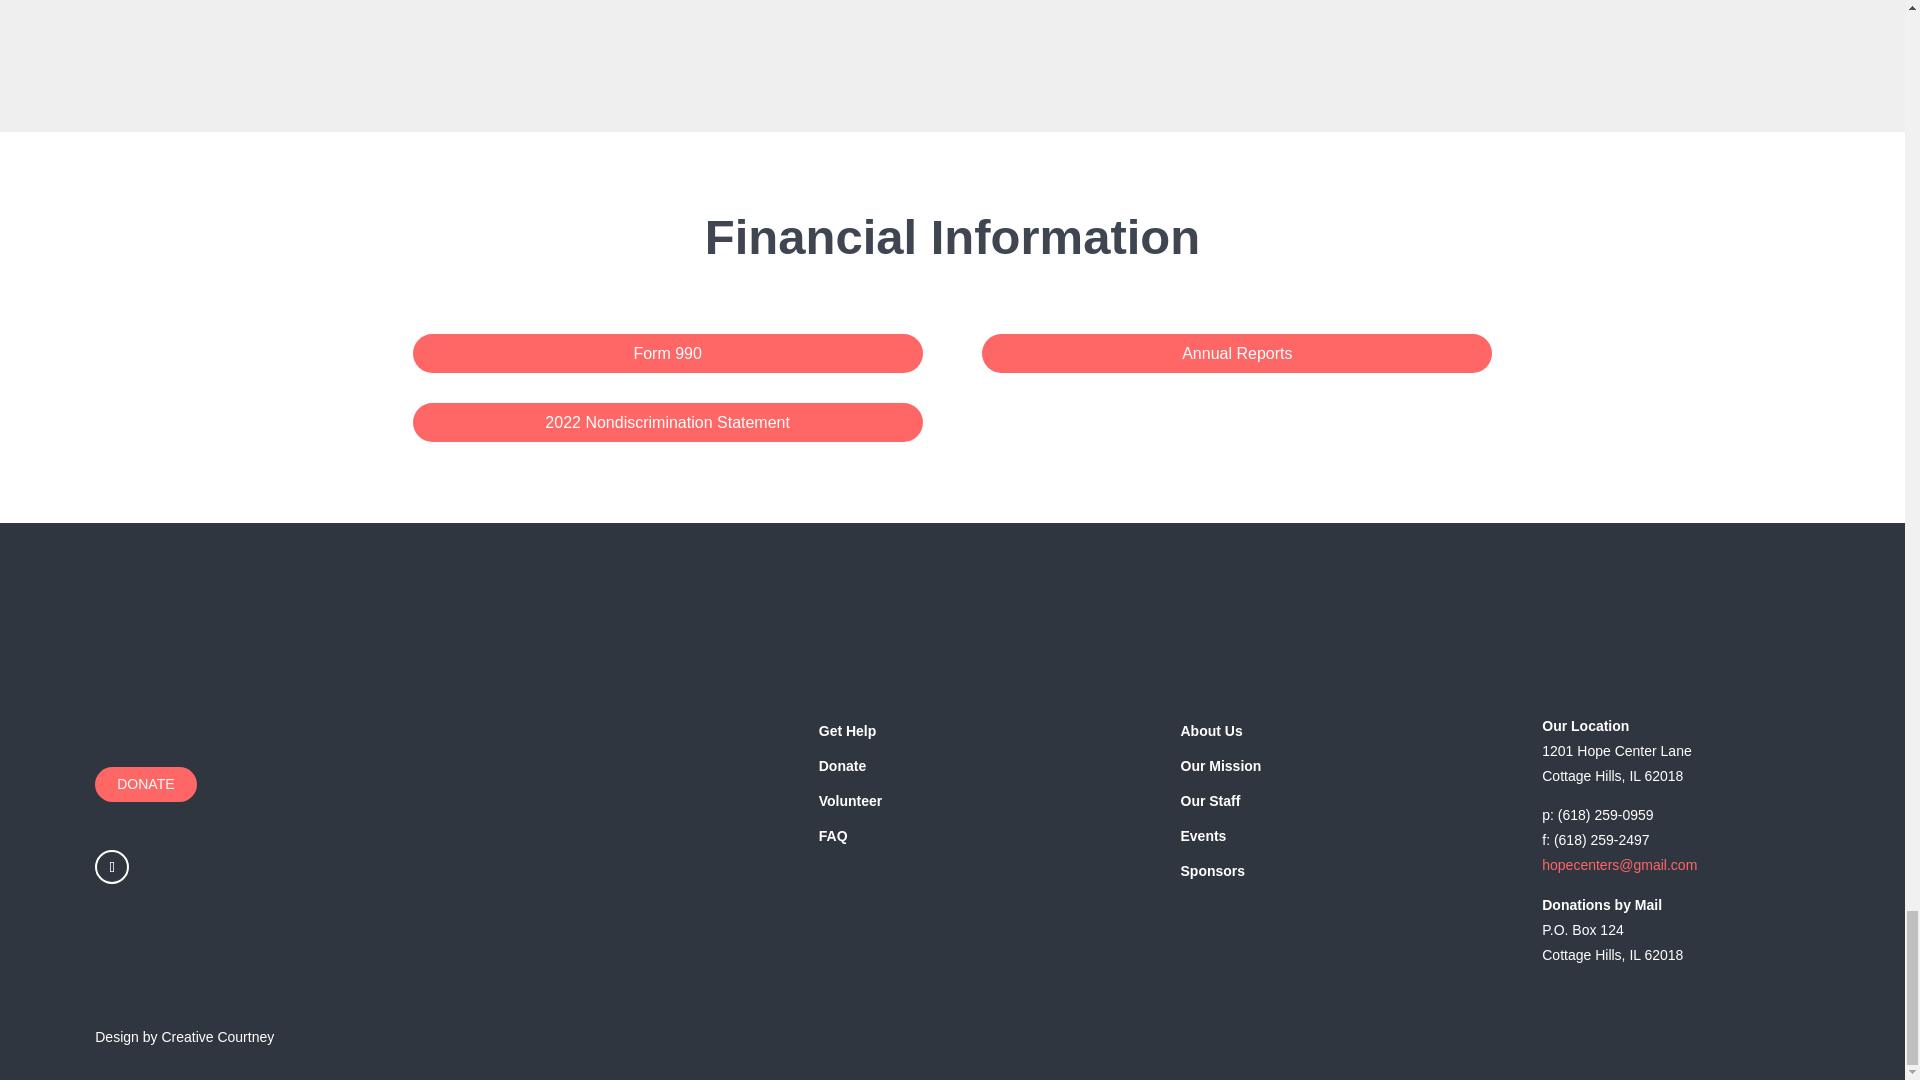 The image size is (1920, 1080). Describe the element at coordinates (1236, 352) in the screenshot. I see `Annual Reports` at that location.